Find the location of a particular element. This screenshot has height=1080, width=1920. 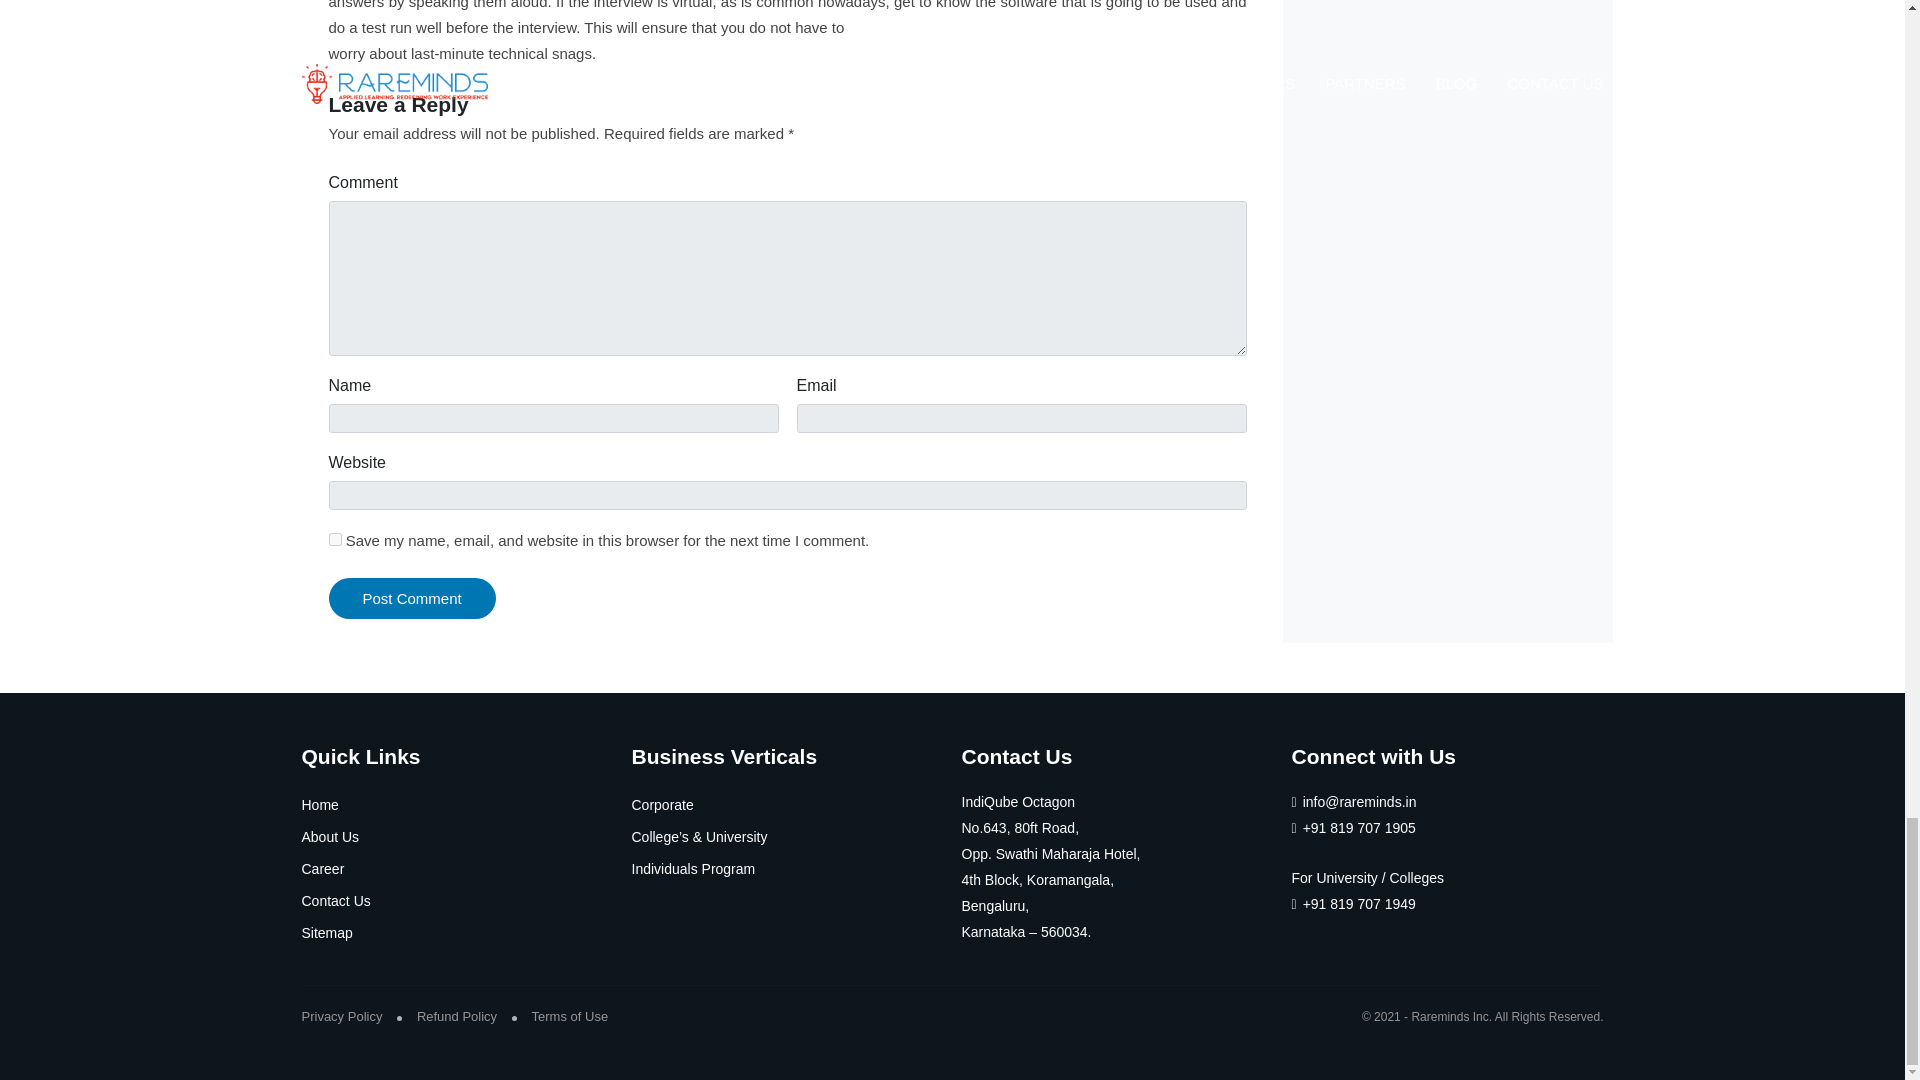

yes is located at coordinates (334, 540).